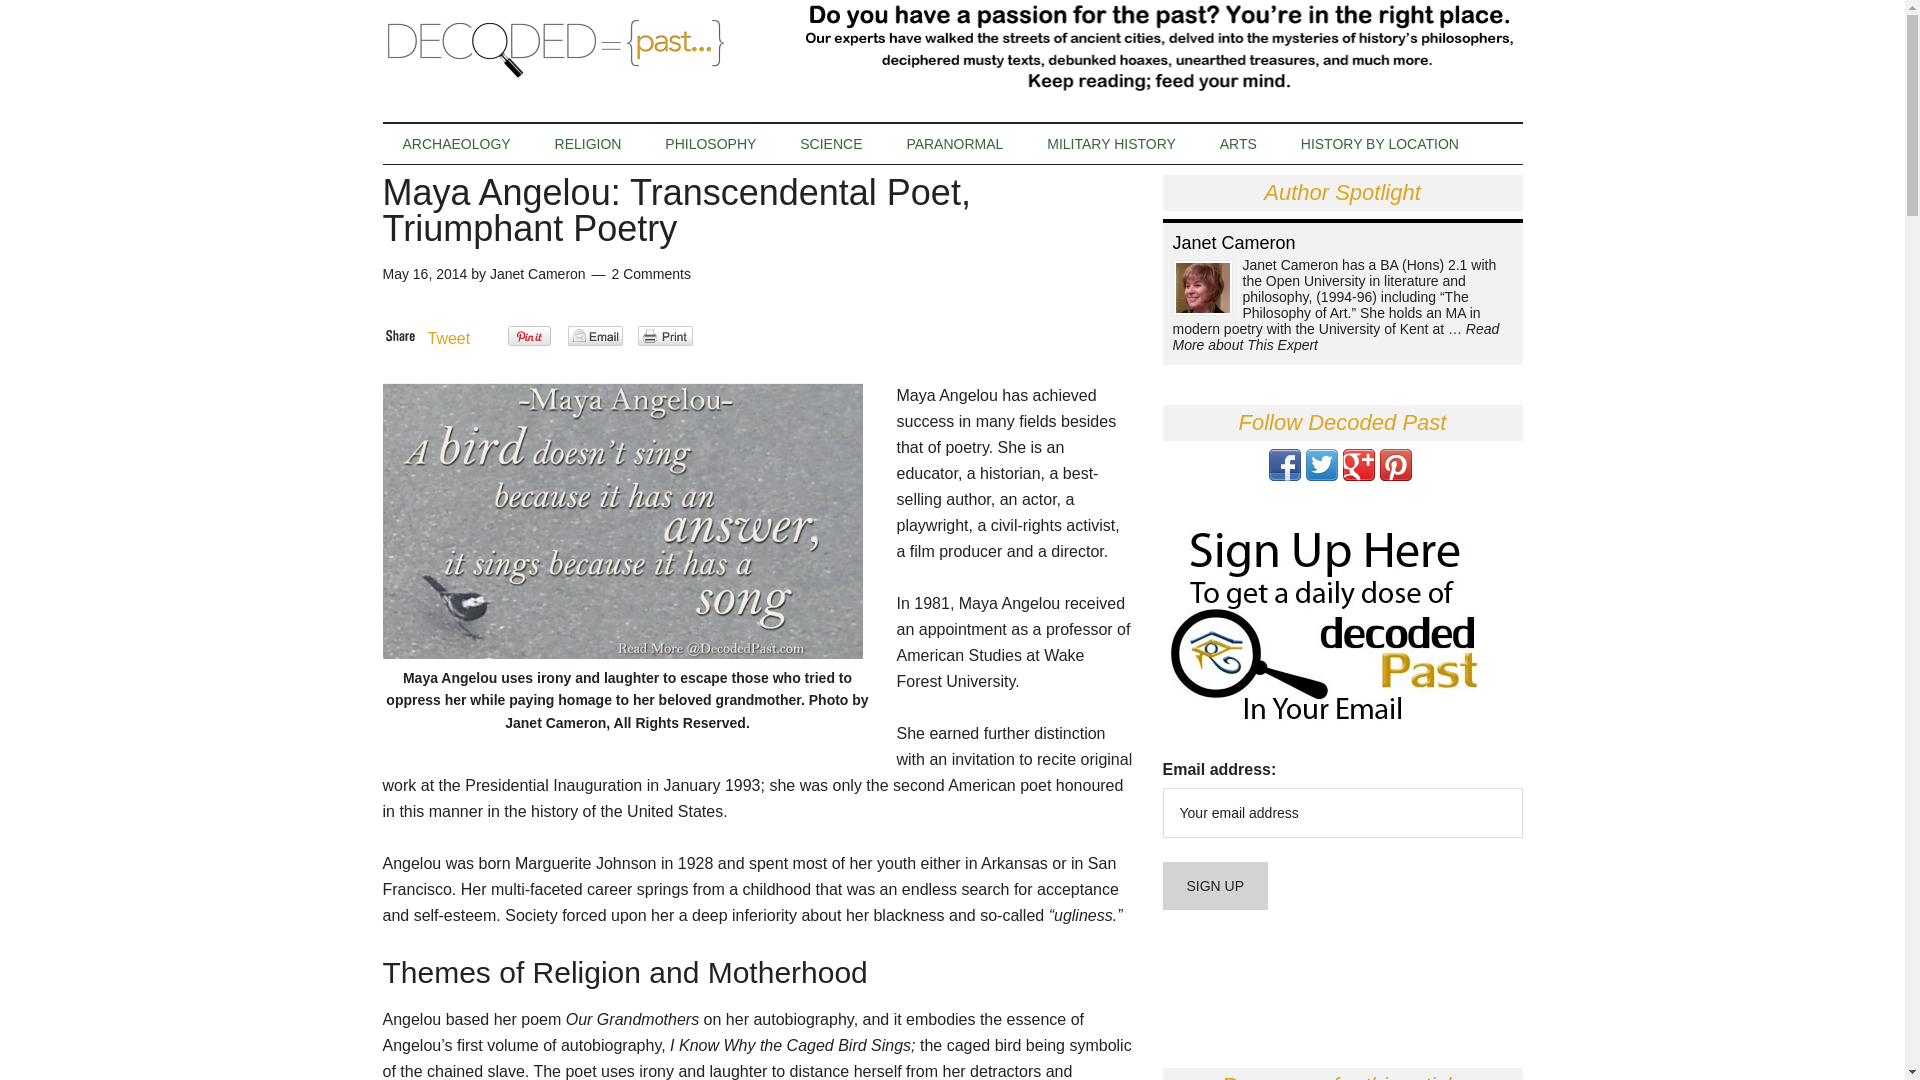 This screenshot has width=1920, height=1080. Describe the element at coordinates (449, 338) in the screenshot. I see `Tweet` at that location.